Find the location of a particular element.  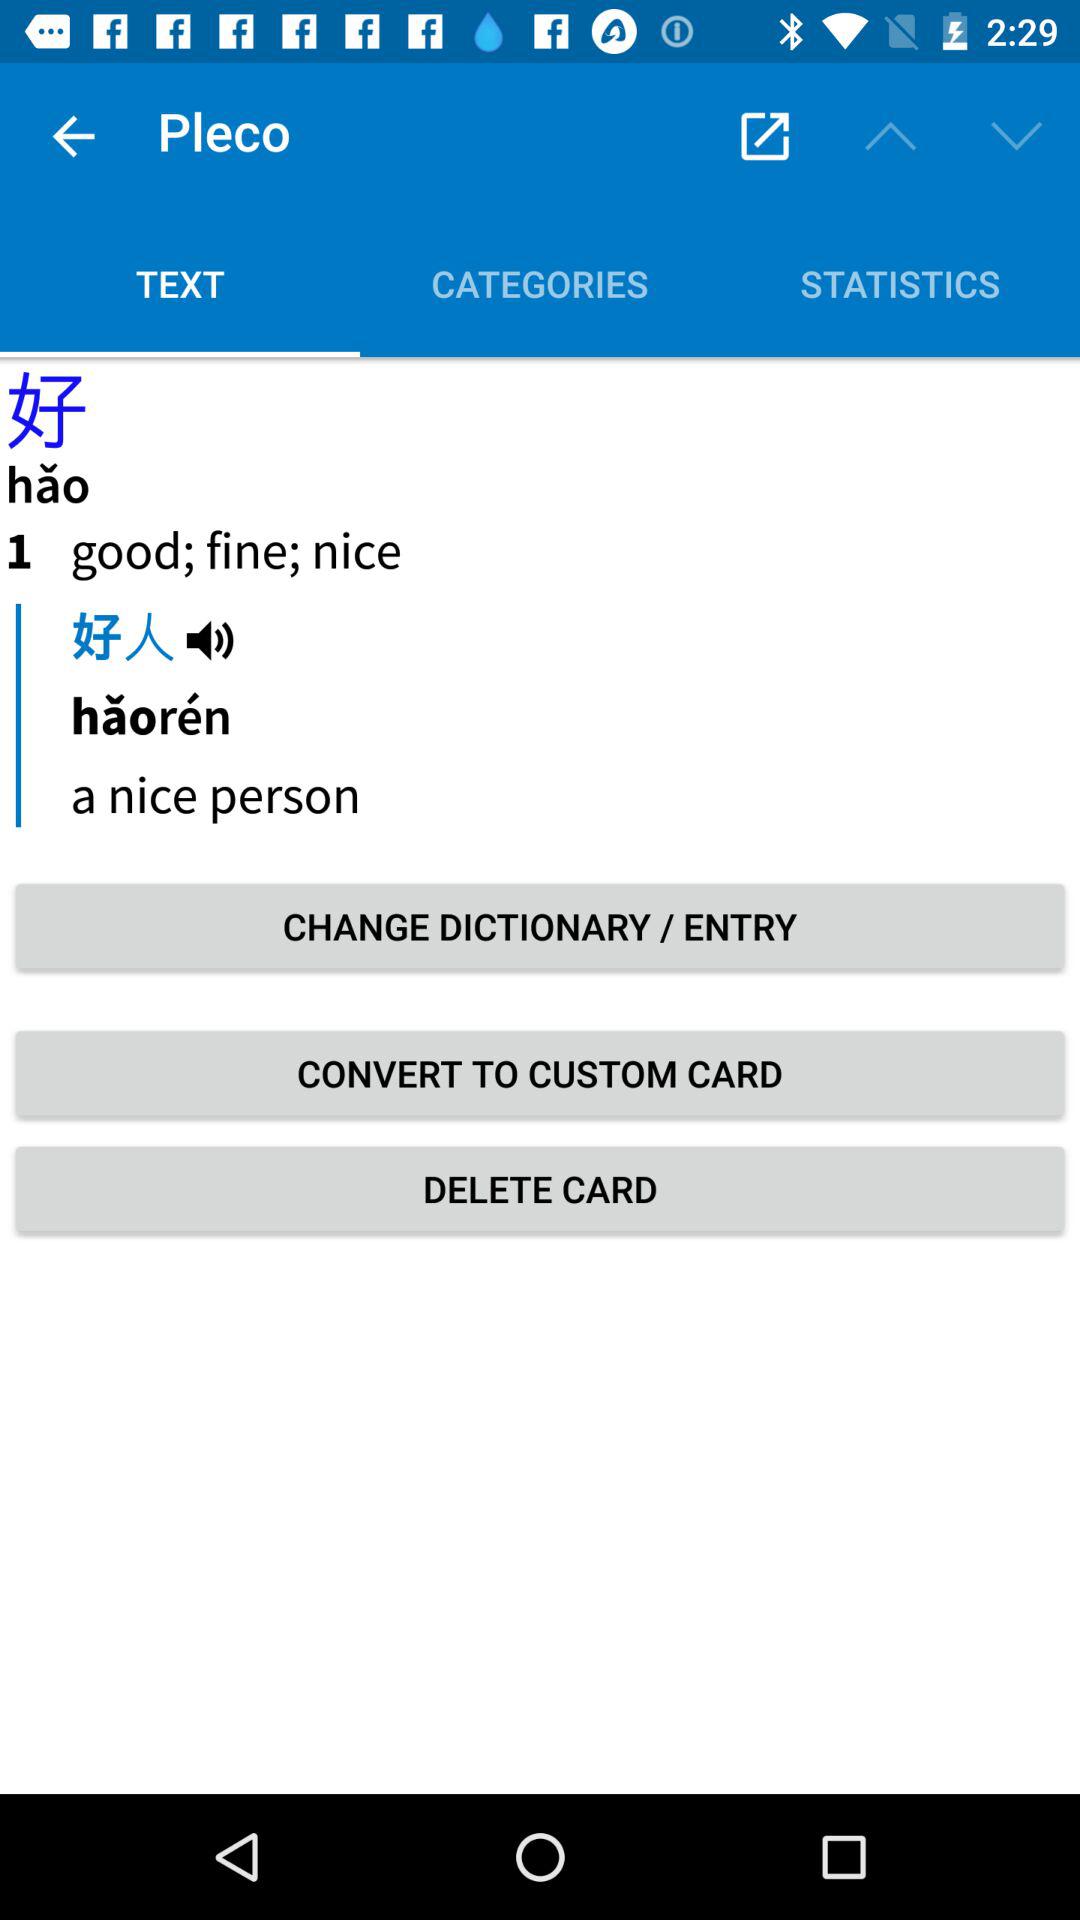

click on statistics is located at coordinates (900, 283).